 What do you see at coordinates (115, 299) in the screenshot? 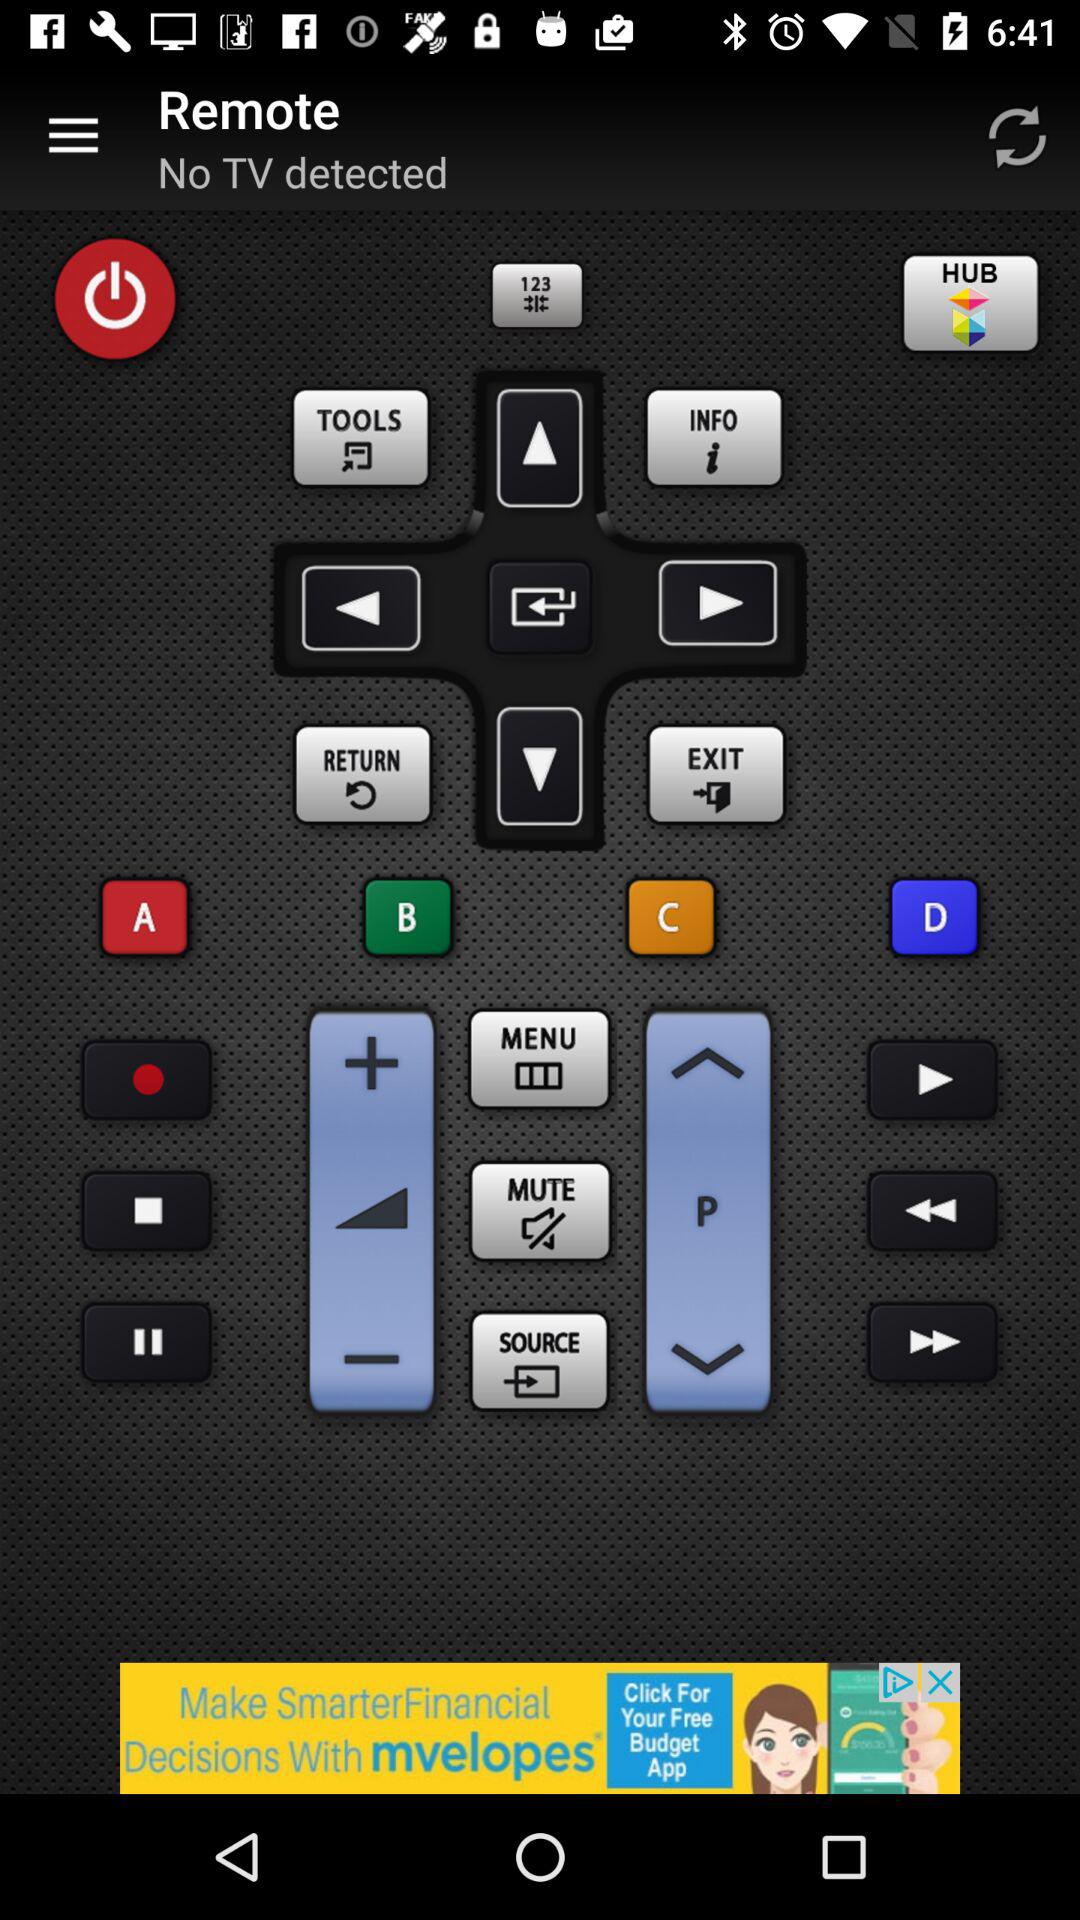
I see `go to power off botton` at bounding box center [115, 299].